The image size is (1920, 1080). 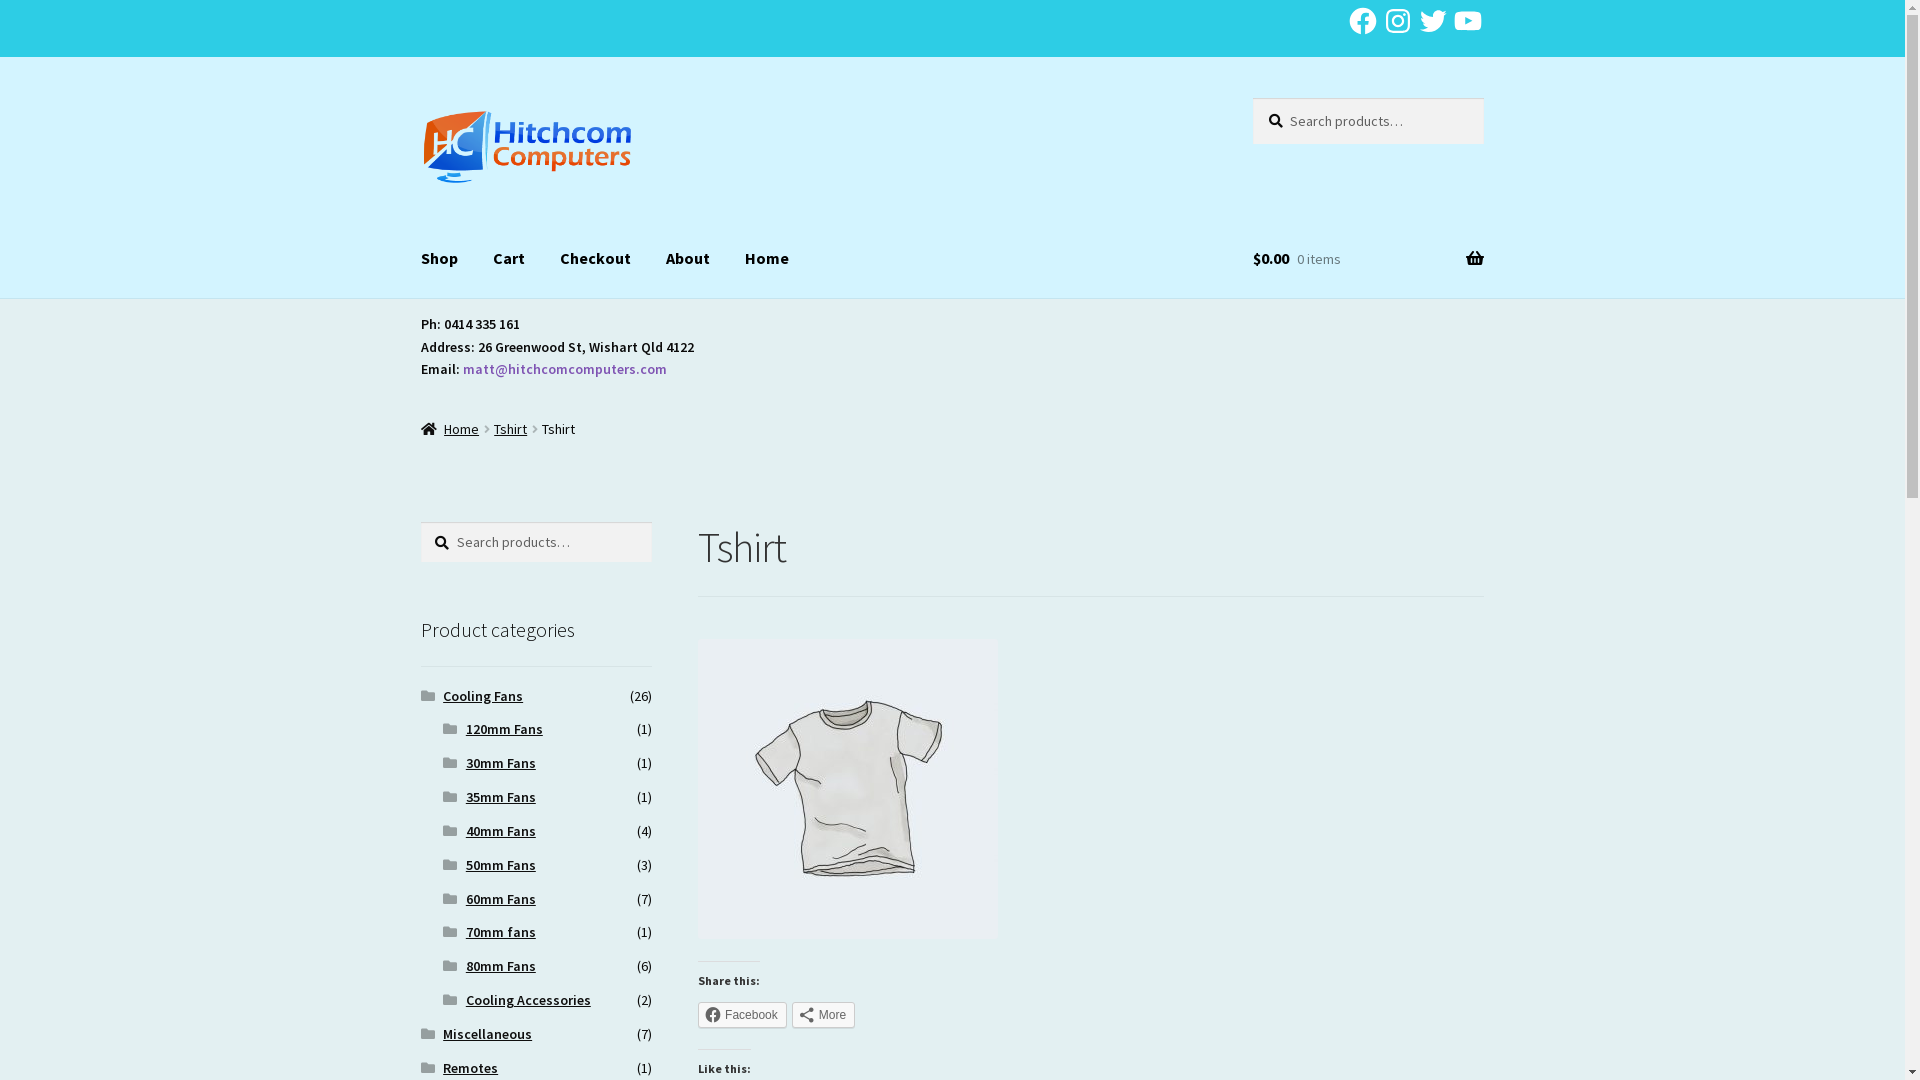 What do you see at coordinates (688, 259) in the screenshot?
I see `About` at bounding box center [688, 259].